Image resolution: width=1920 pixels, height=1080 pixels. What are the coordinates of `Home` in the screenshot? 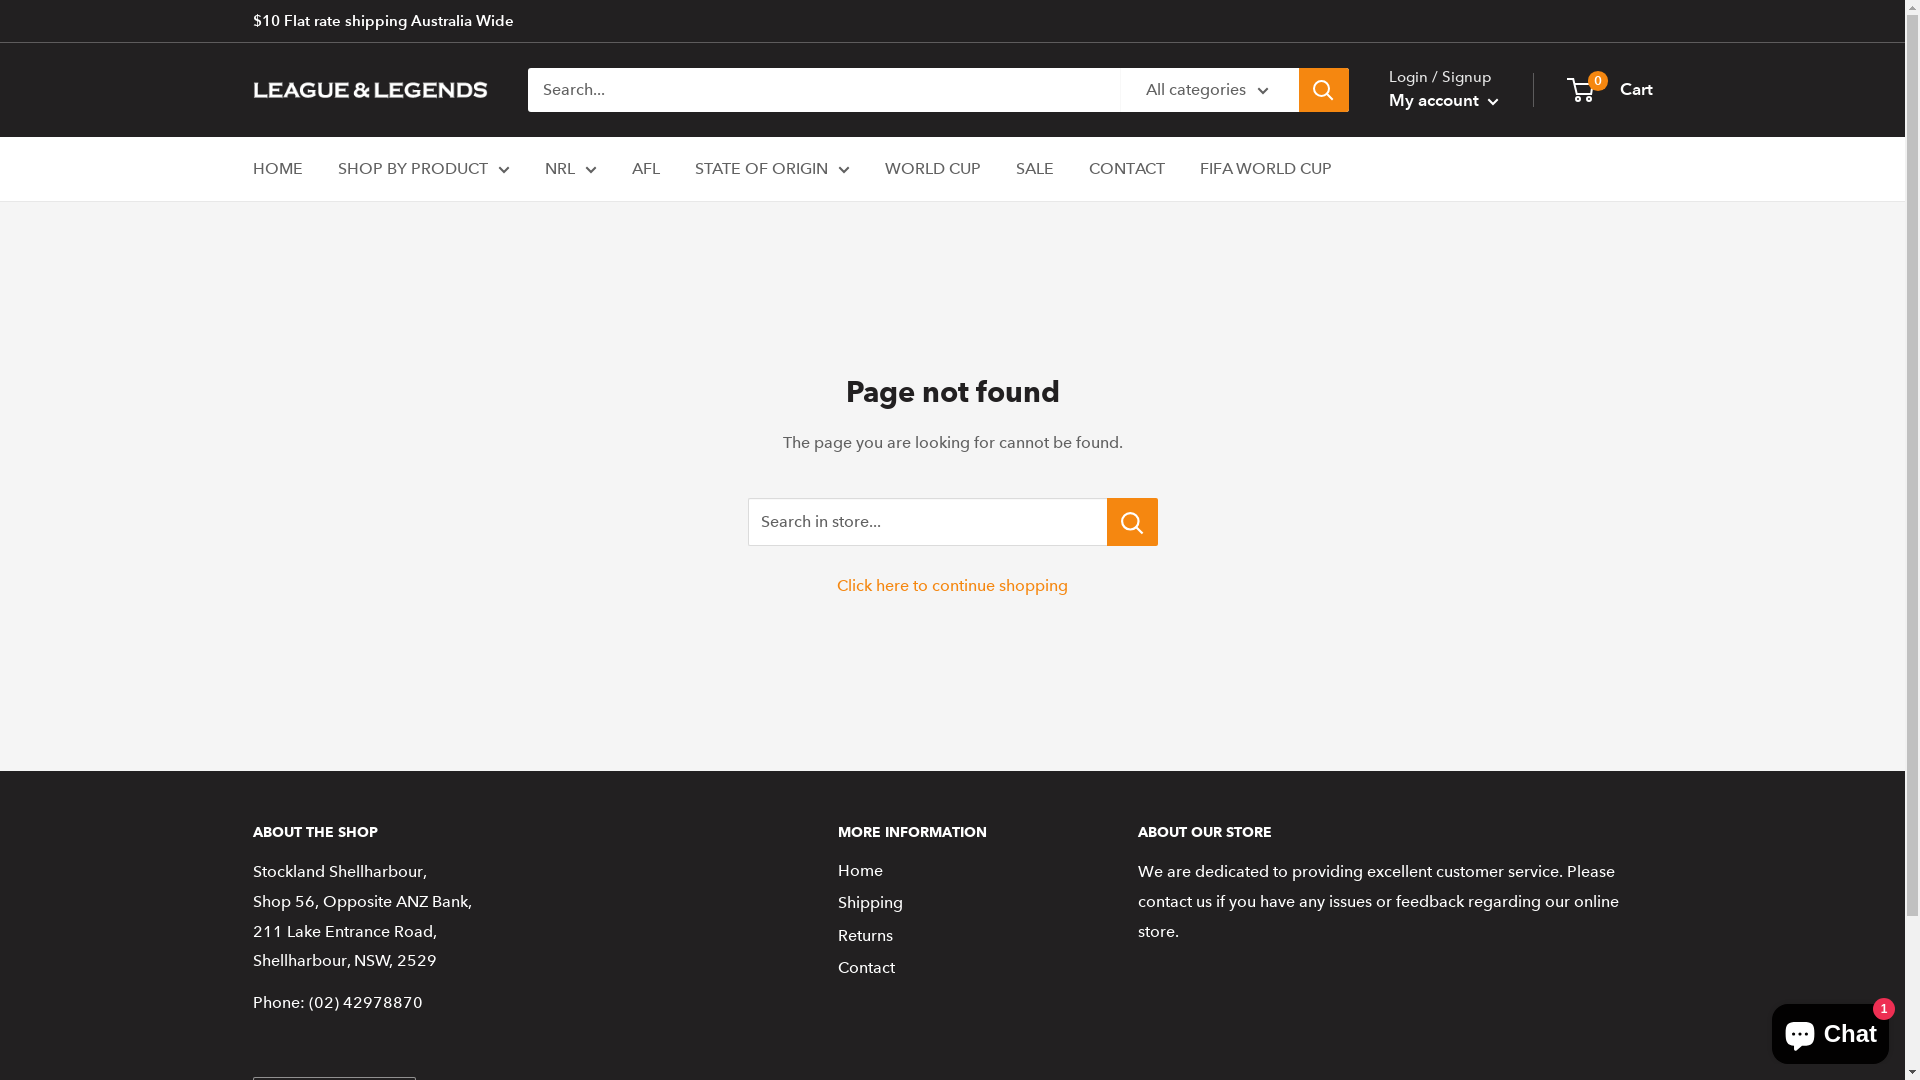 It's located at (953, 871).